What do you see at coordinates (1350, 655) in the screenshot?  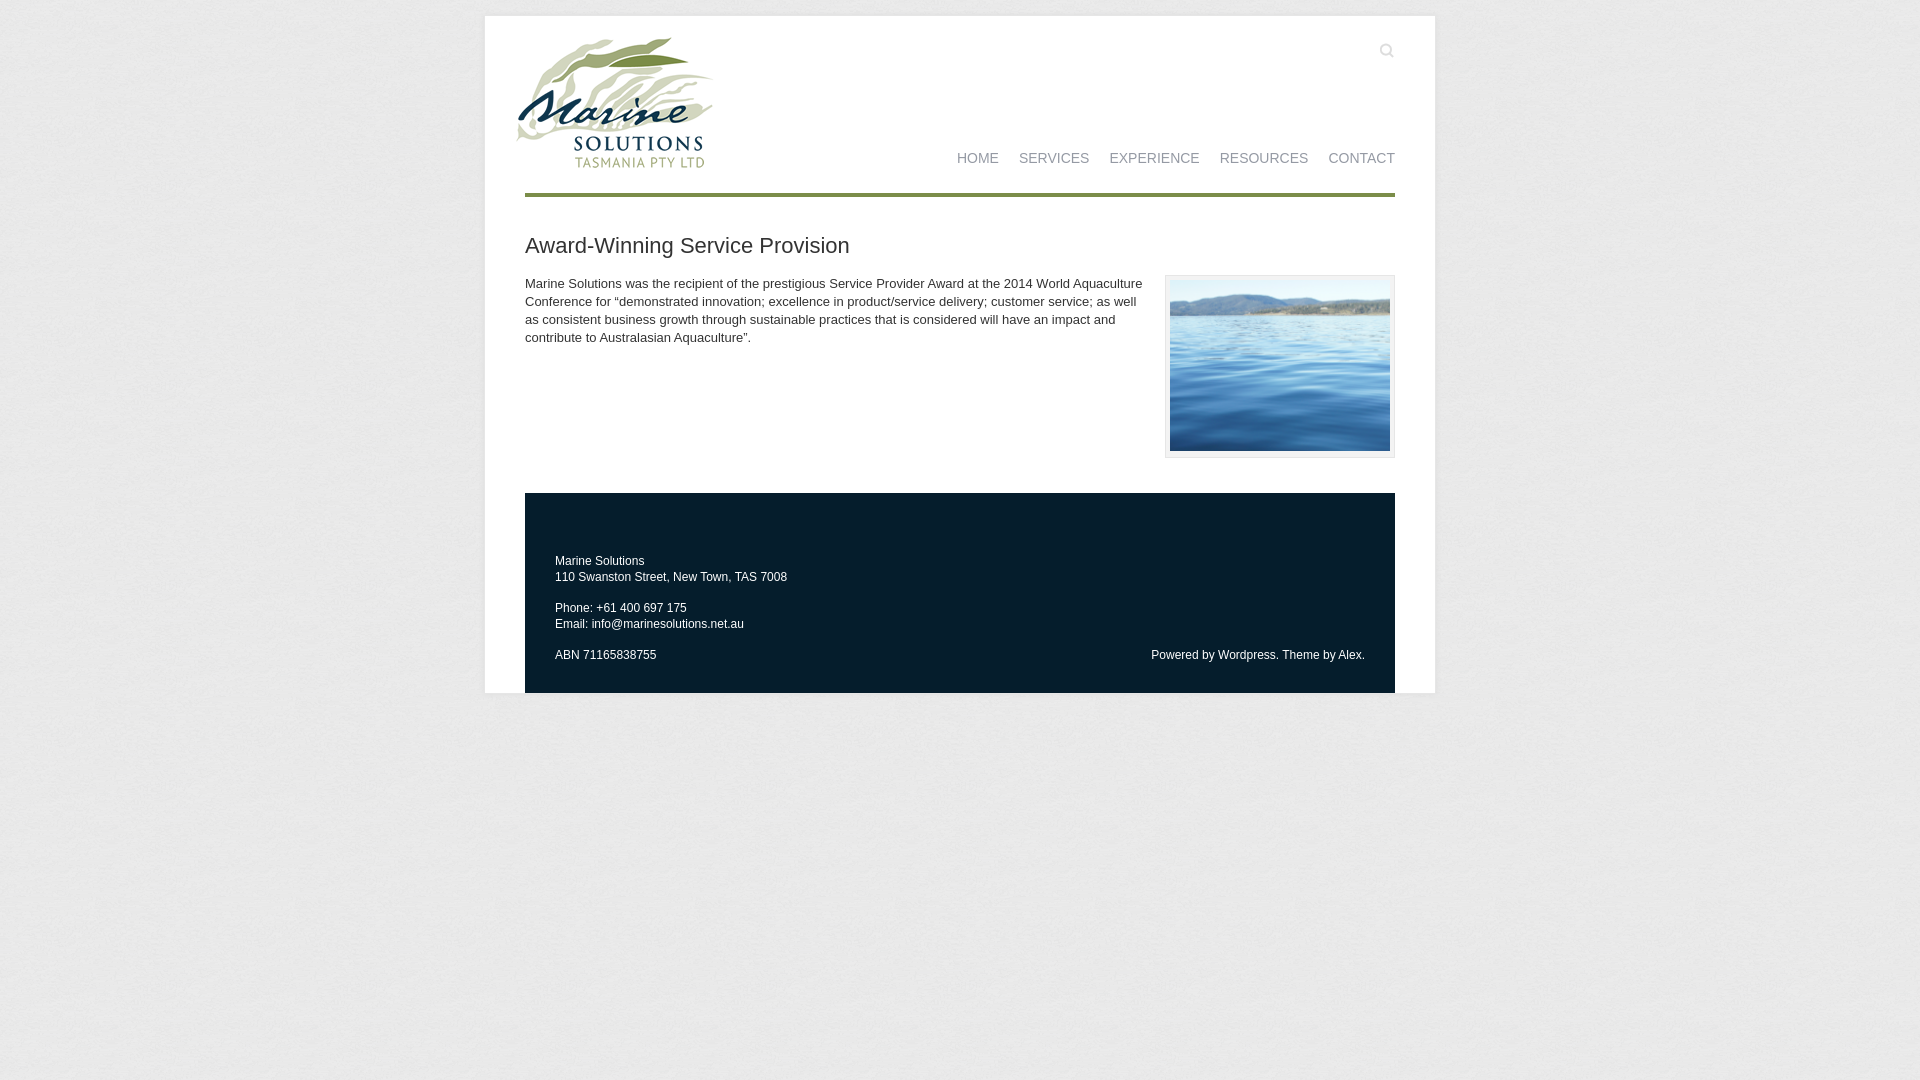 I see `Alex` at bounding box center [1350, 655].